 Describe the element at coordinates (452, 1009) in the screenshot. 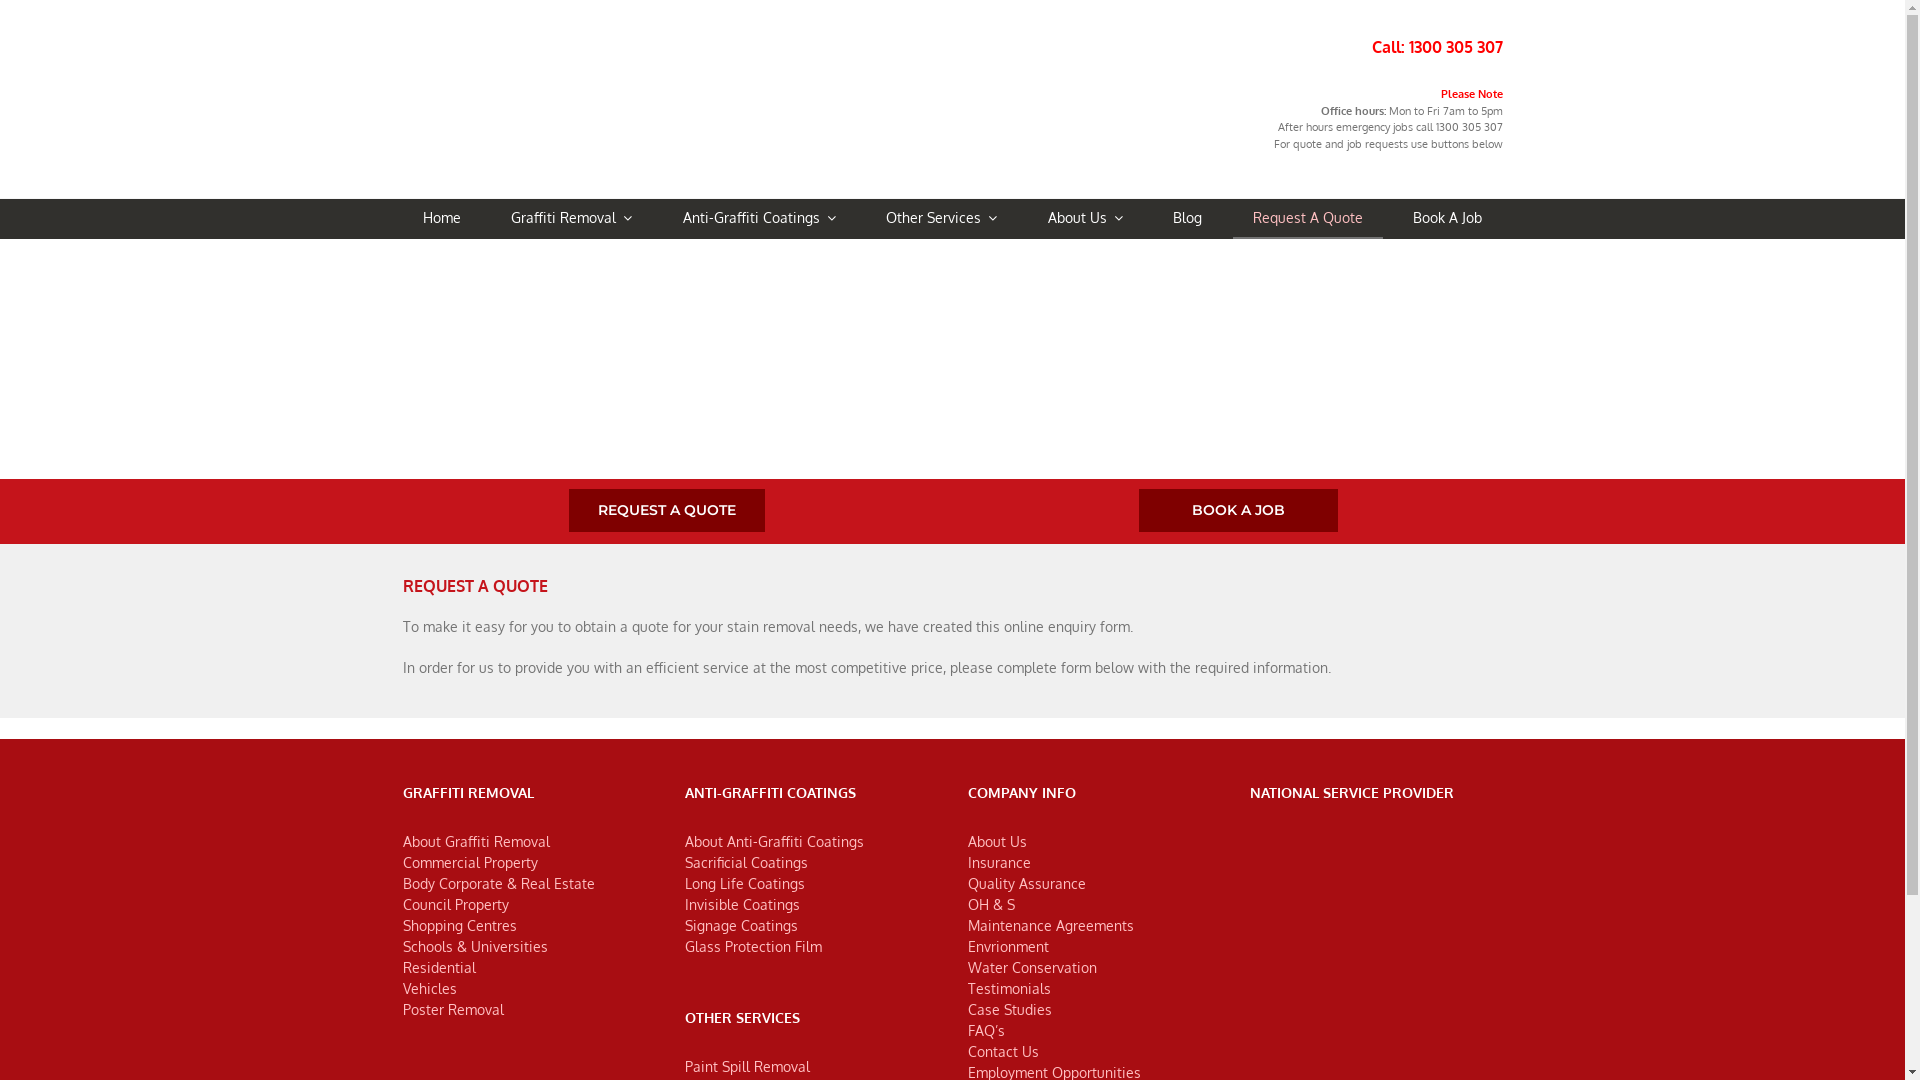

I see `Poster Removal` at that location.